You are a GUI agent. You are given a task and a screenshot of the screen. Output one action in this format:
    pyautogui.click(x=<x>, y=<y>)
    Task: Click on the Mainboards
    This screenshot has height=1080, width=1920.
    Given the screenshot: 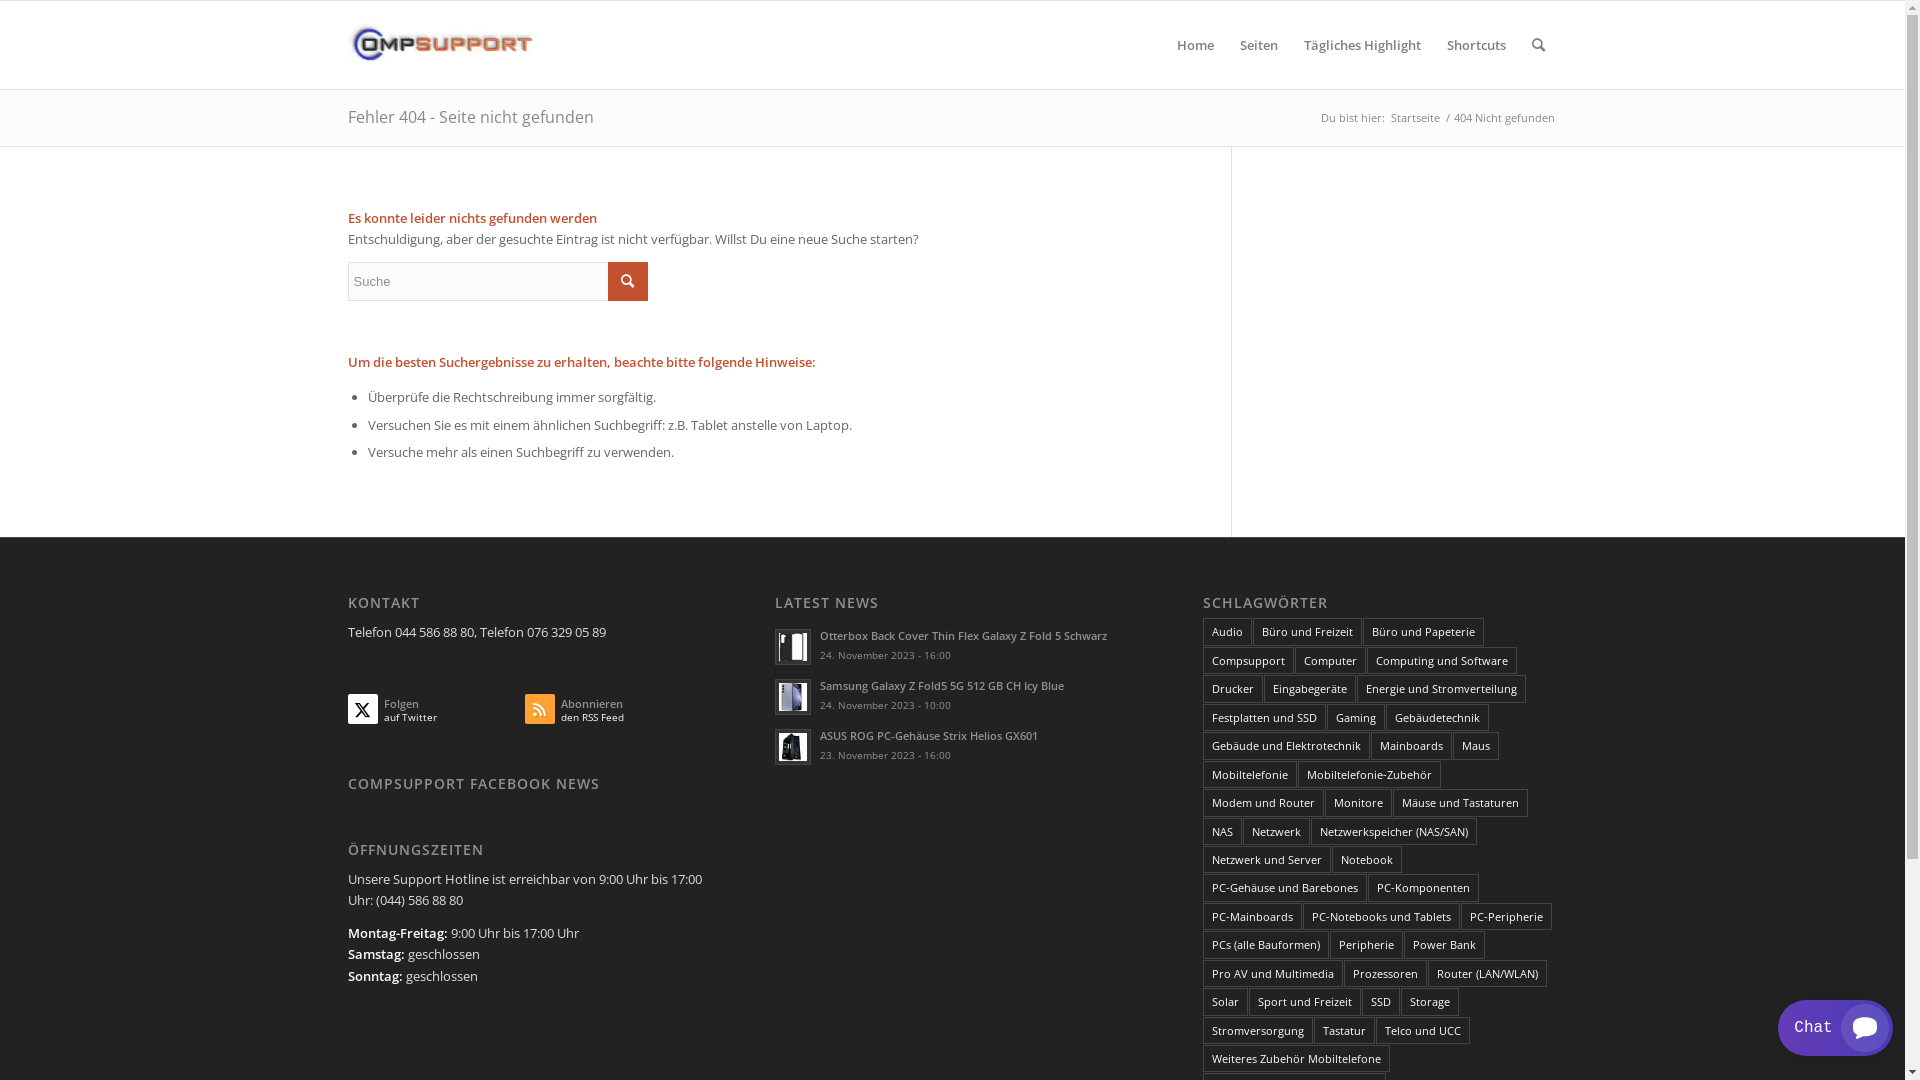 What is the action you would take?
    pyautogui.click(x=1412, y=745)
    